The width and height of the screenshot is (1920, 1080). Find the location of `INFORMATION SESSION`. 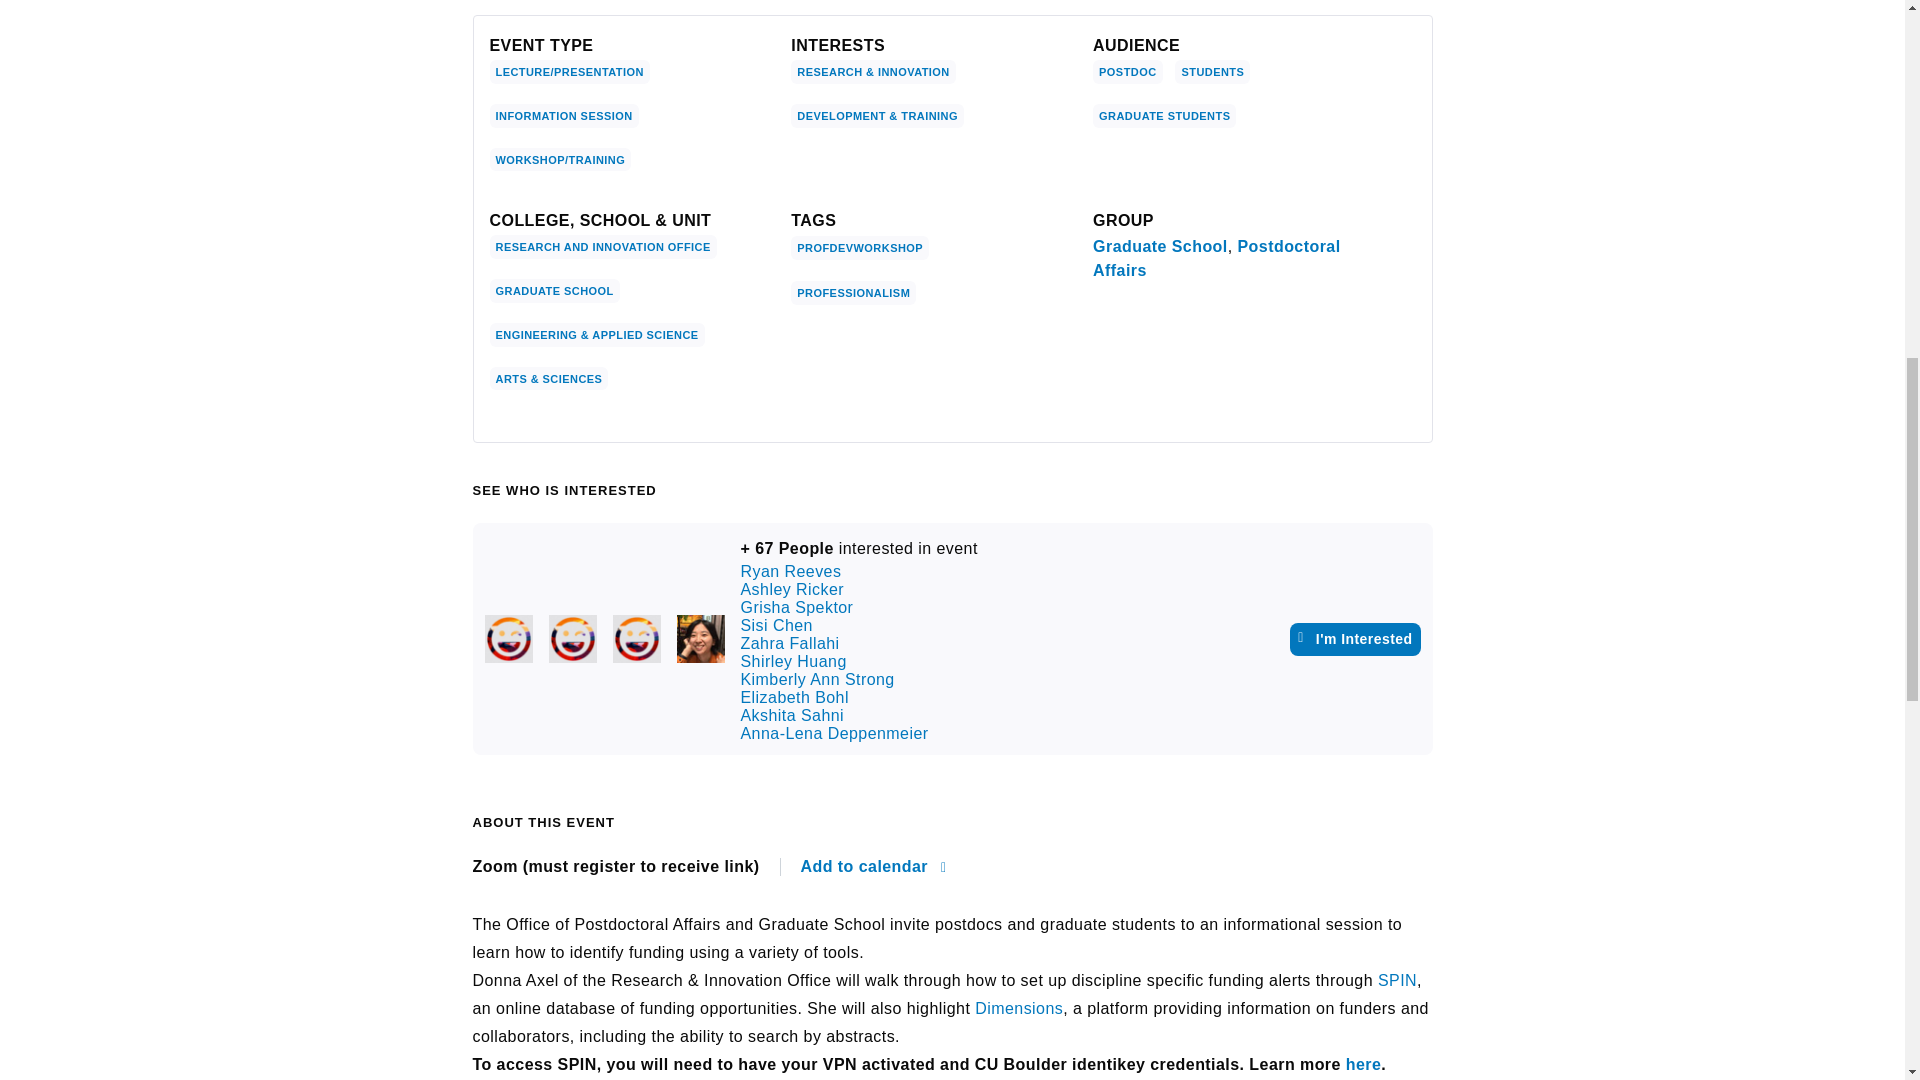

INFORMATION SESSION is located at coordinates (564, 116).